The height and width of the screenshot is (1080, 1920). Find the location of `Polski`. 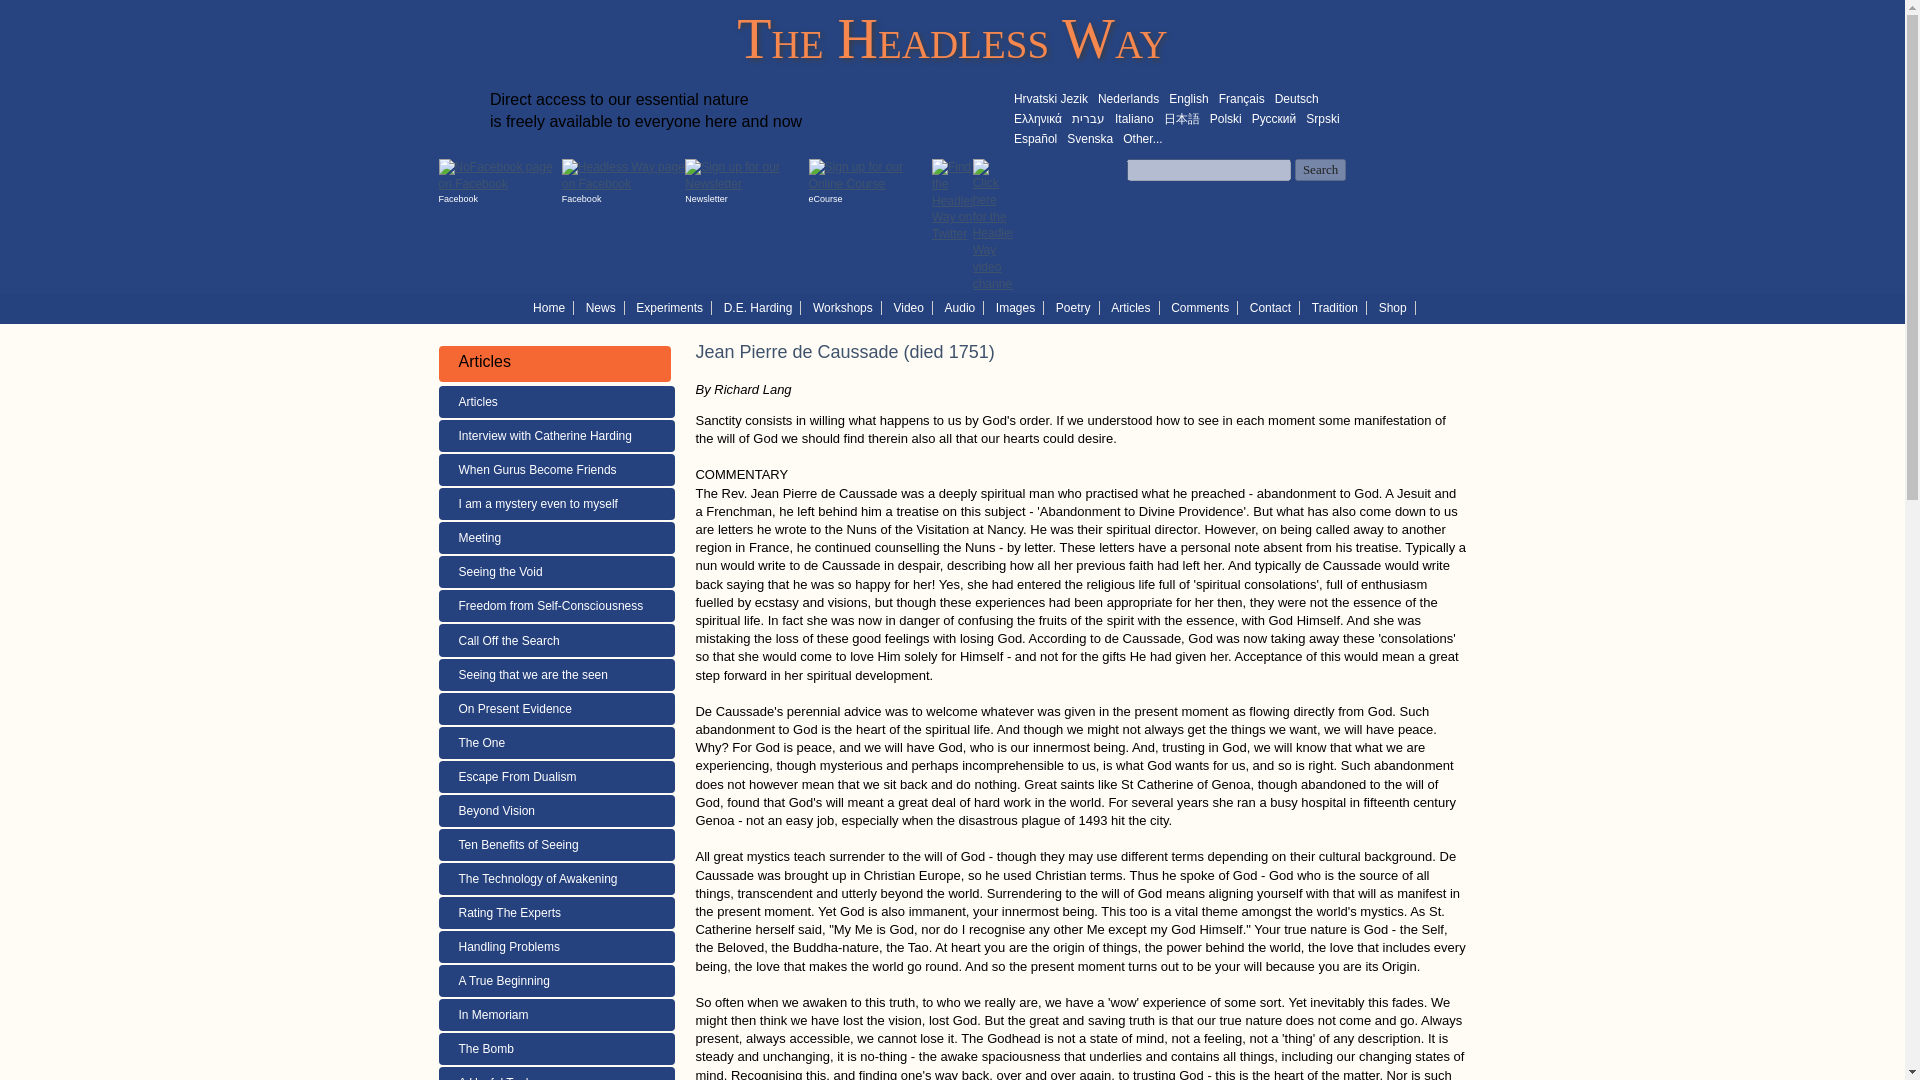

Polski is located at coordinates (1226, 119).